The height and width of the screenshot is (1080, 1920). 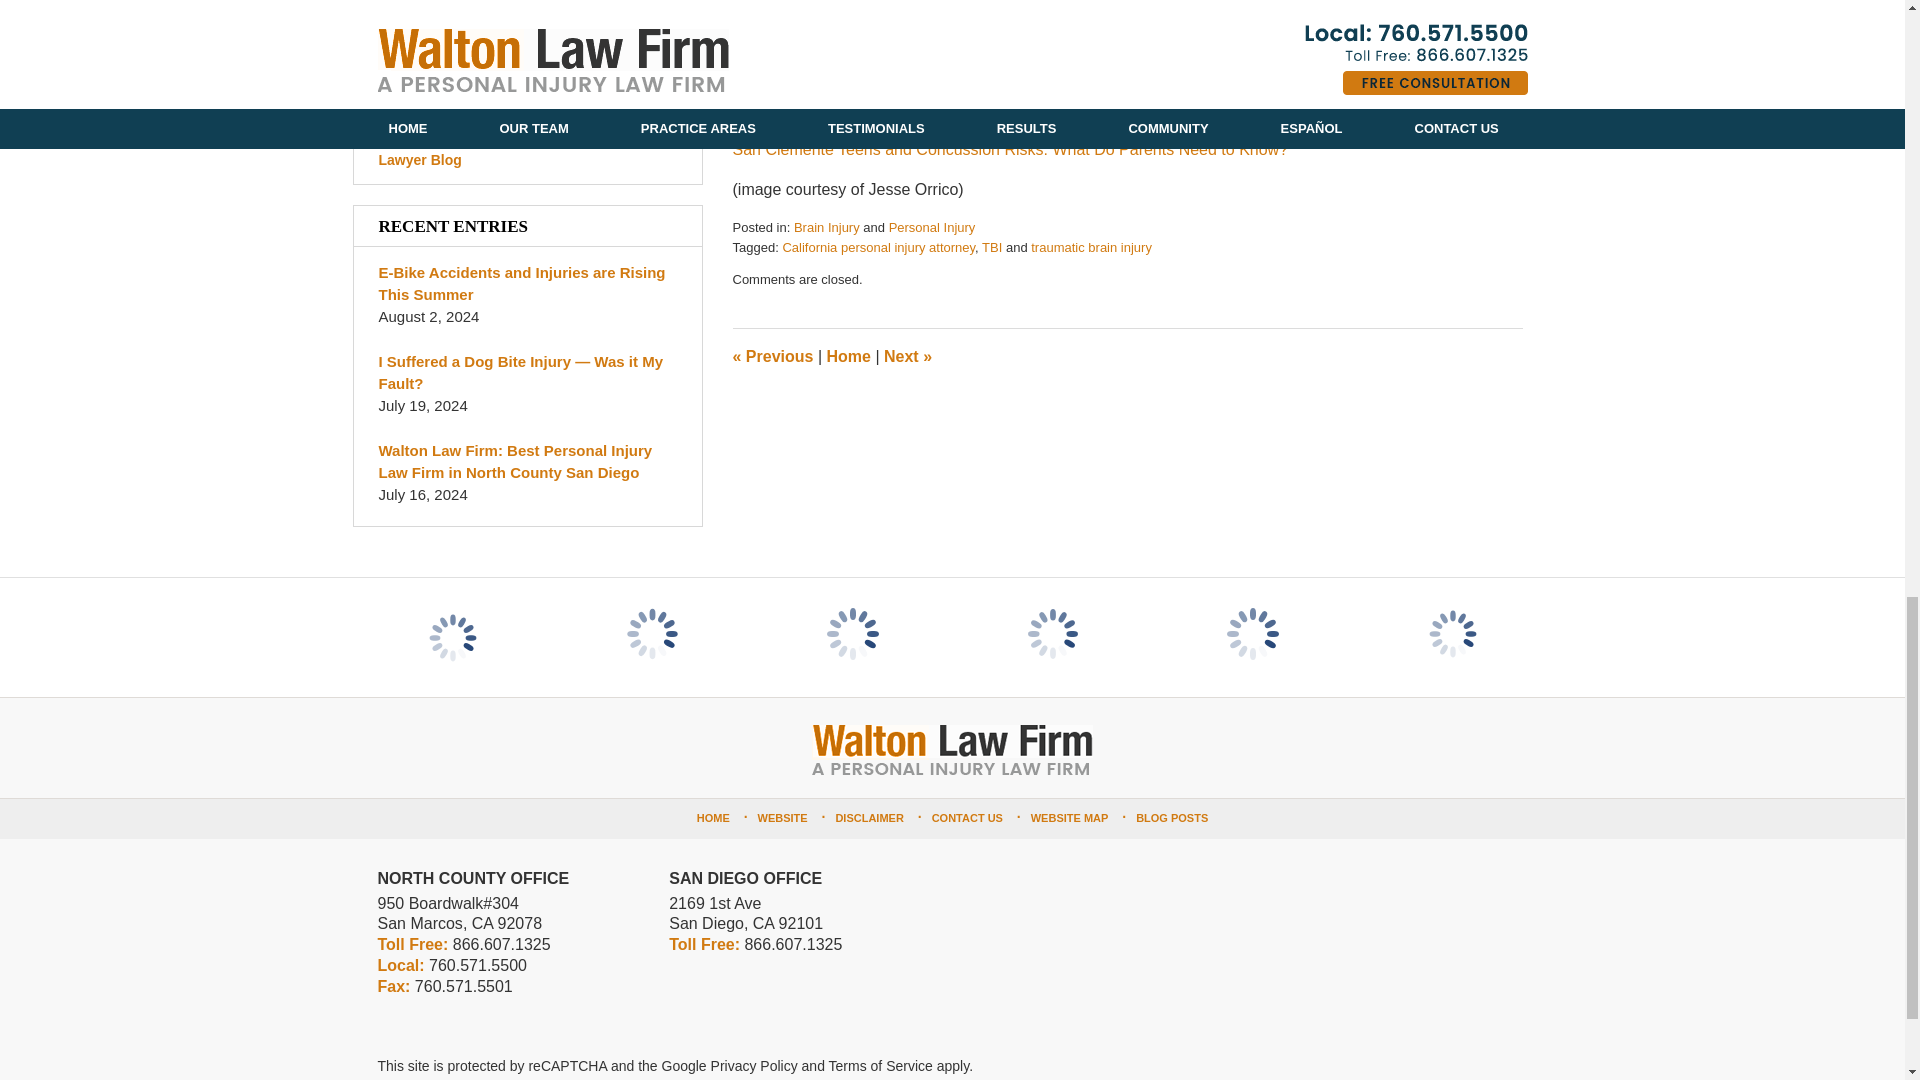 I want to click on View all posts tagged with TBI, so click(x=992, y=246).